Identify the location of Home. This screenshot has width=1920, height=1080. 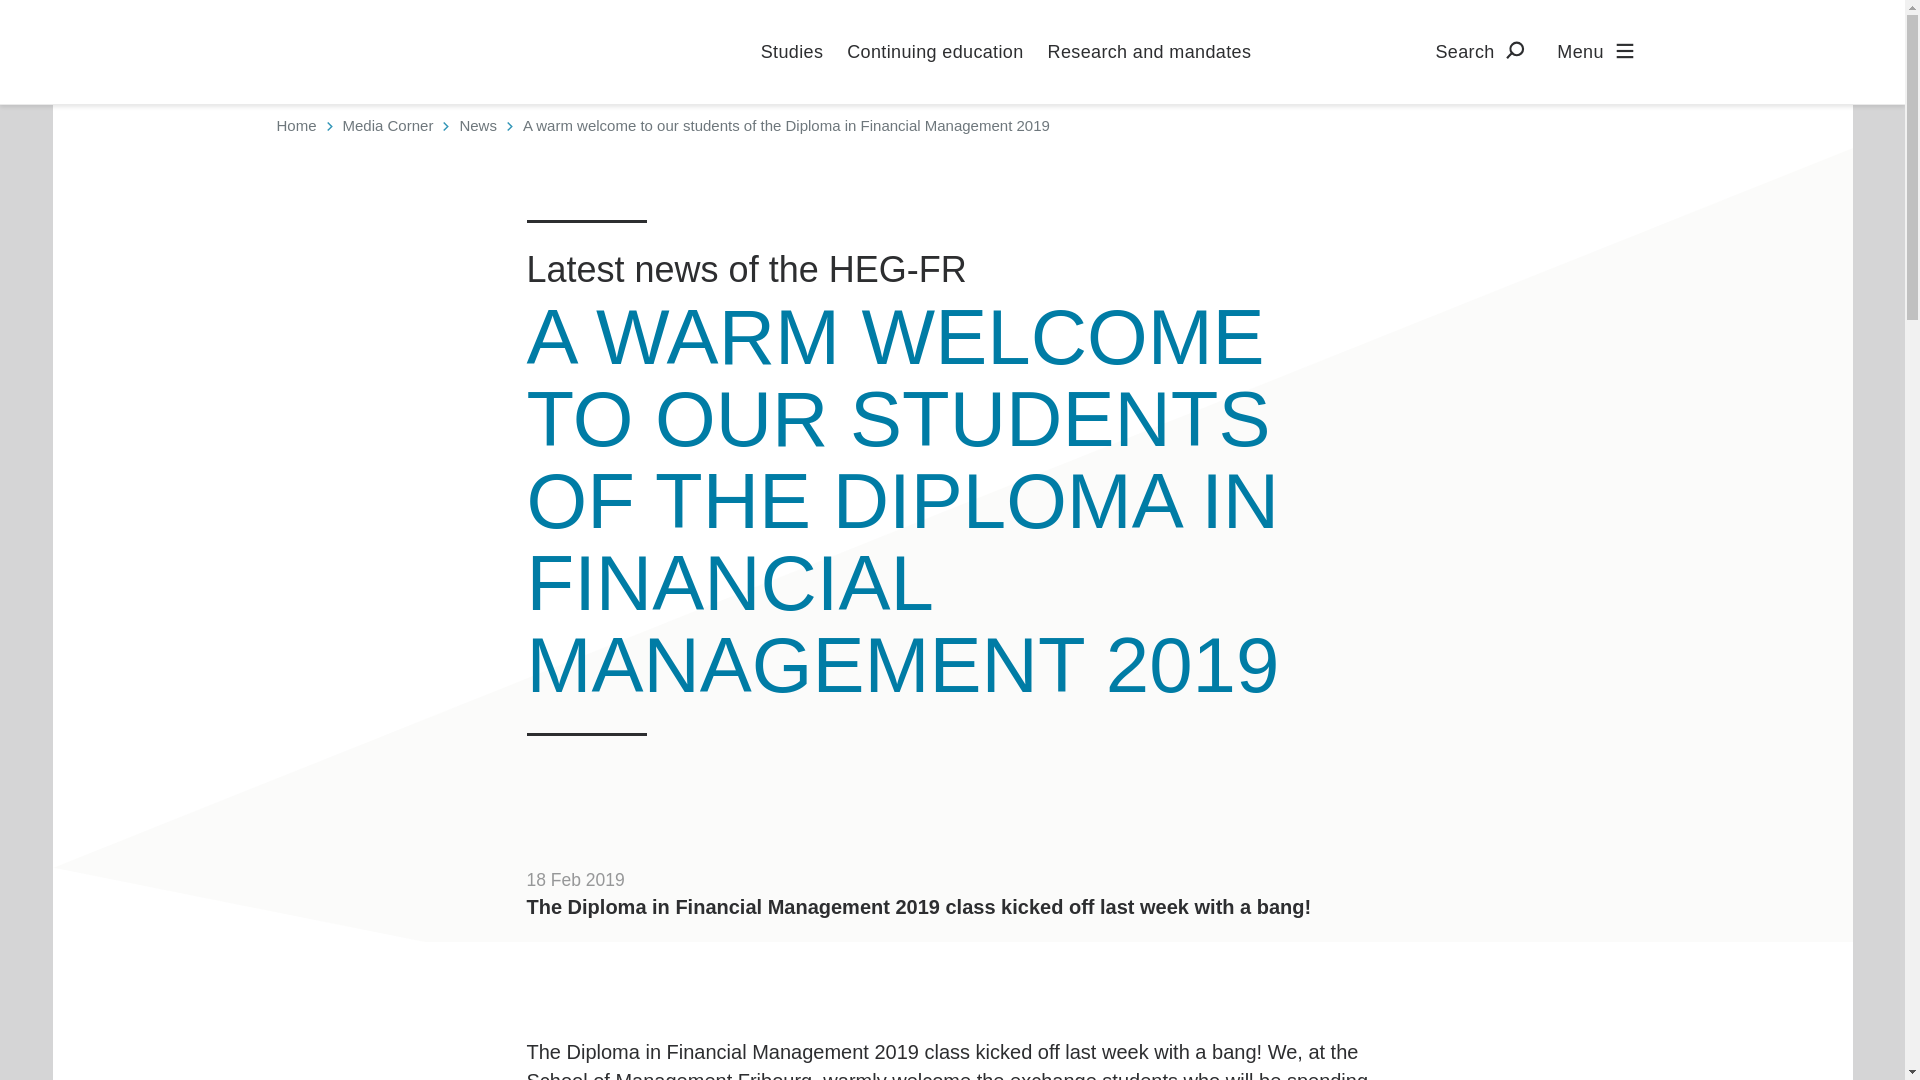
(296, 125).